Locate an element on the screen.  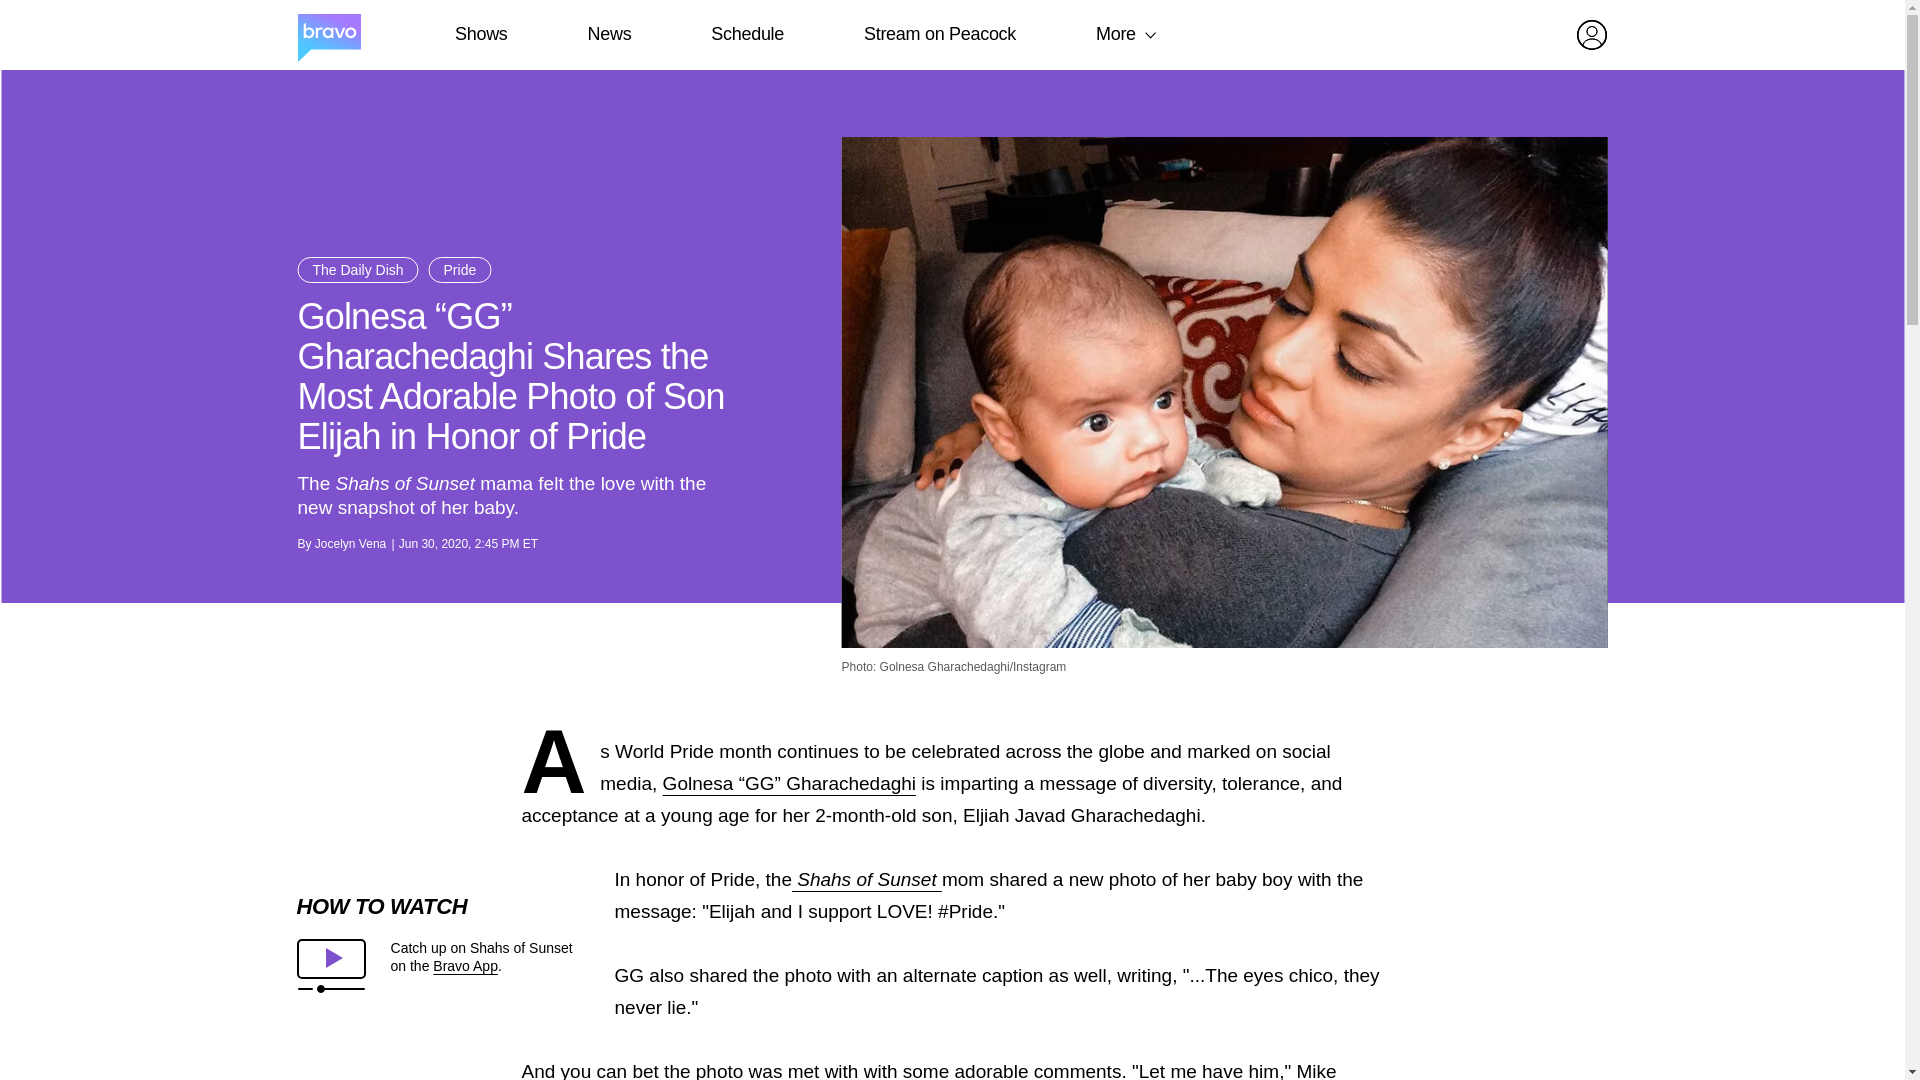
Bravo App is located at coordinates (465, 966).